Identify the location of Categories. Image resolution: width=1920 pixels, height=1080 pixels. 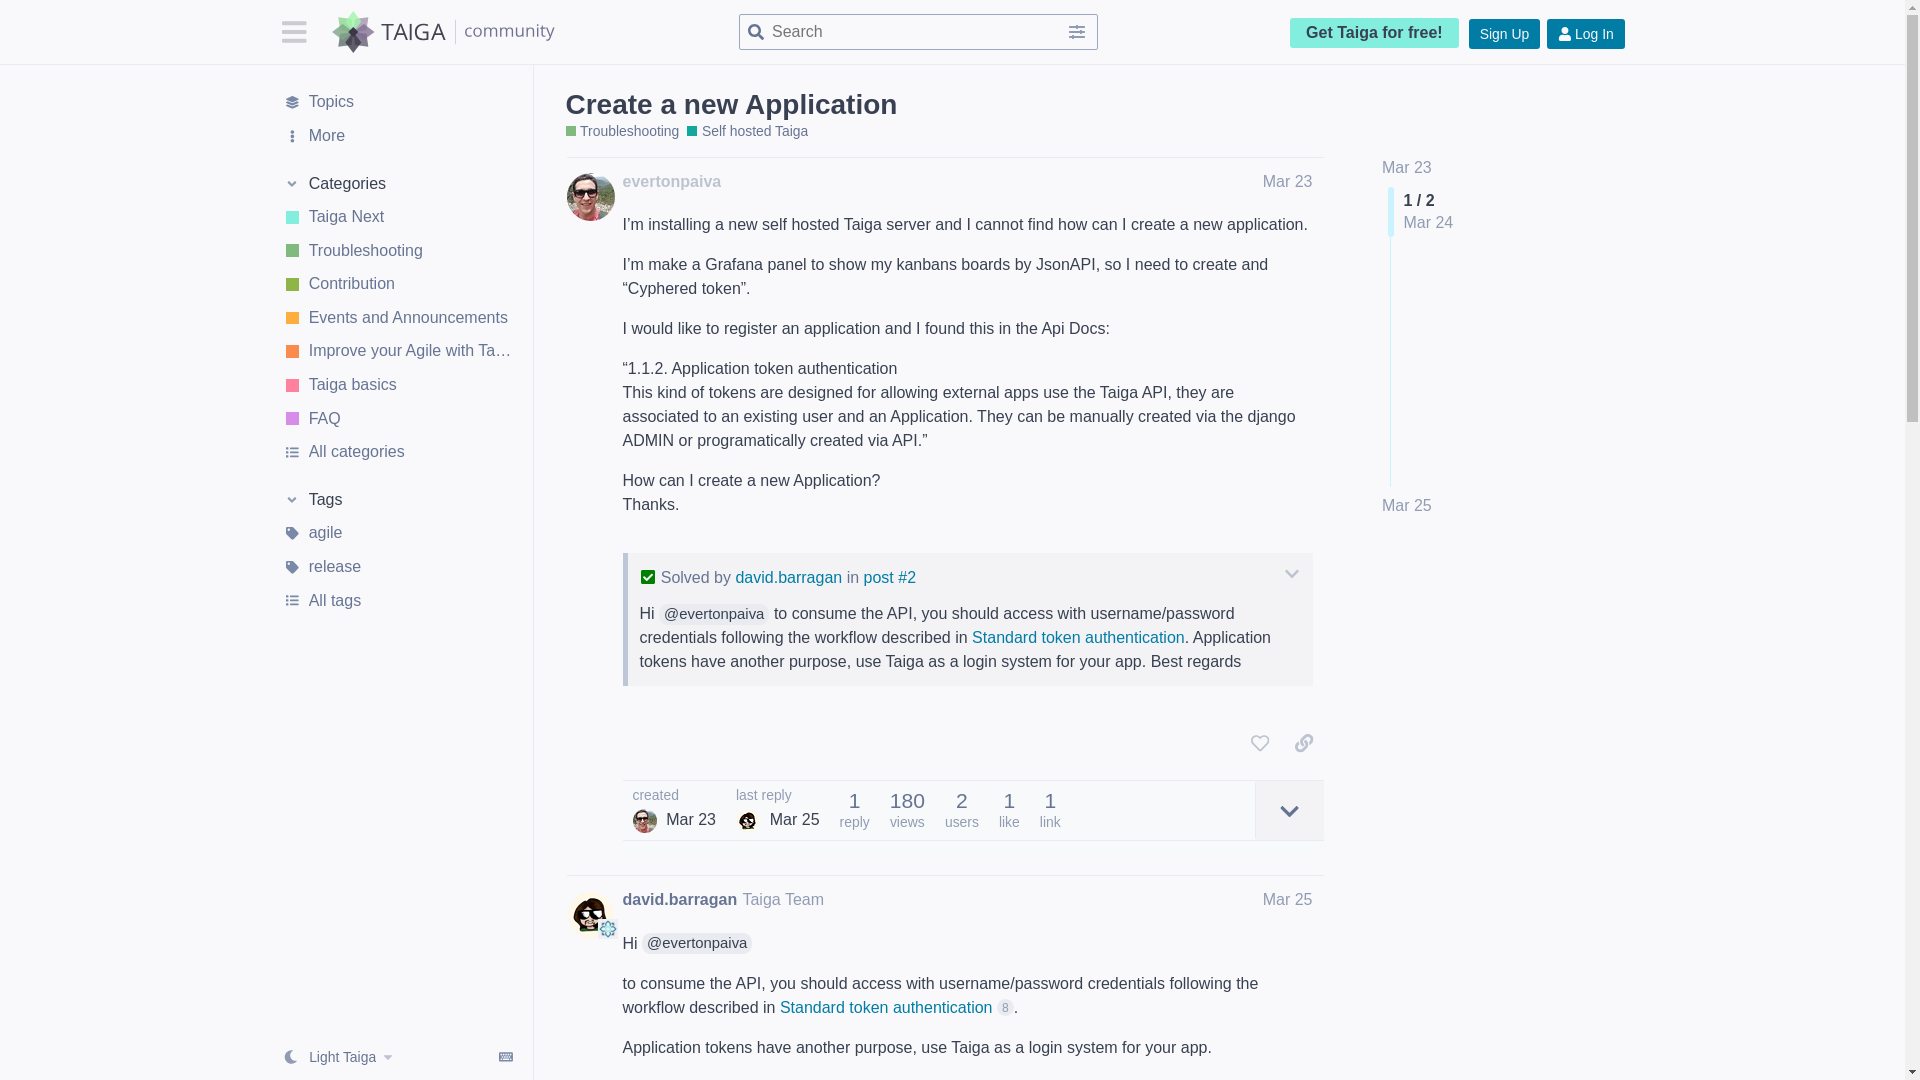
(397, 184).